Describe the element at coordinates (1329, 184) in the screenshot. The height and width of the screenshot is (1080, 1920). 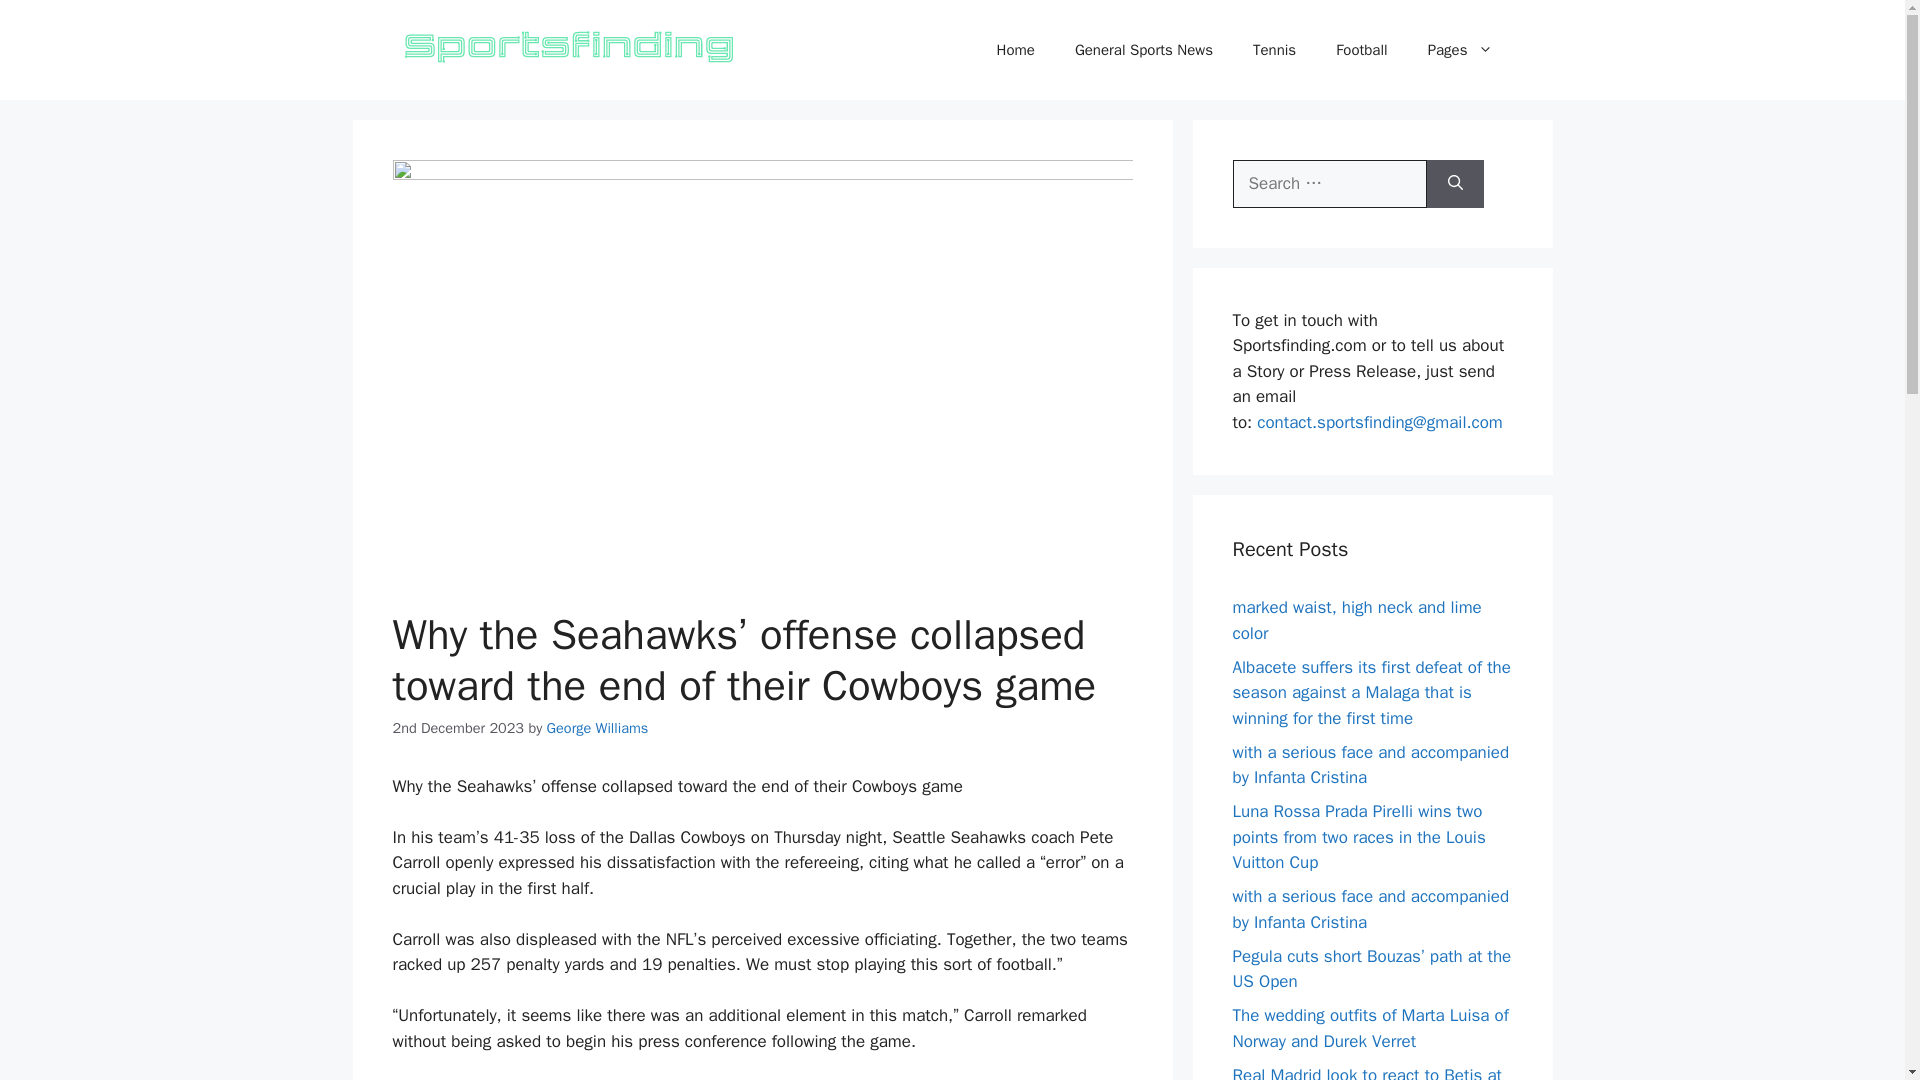
I see `Search for:` at that location.